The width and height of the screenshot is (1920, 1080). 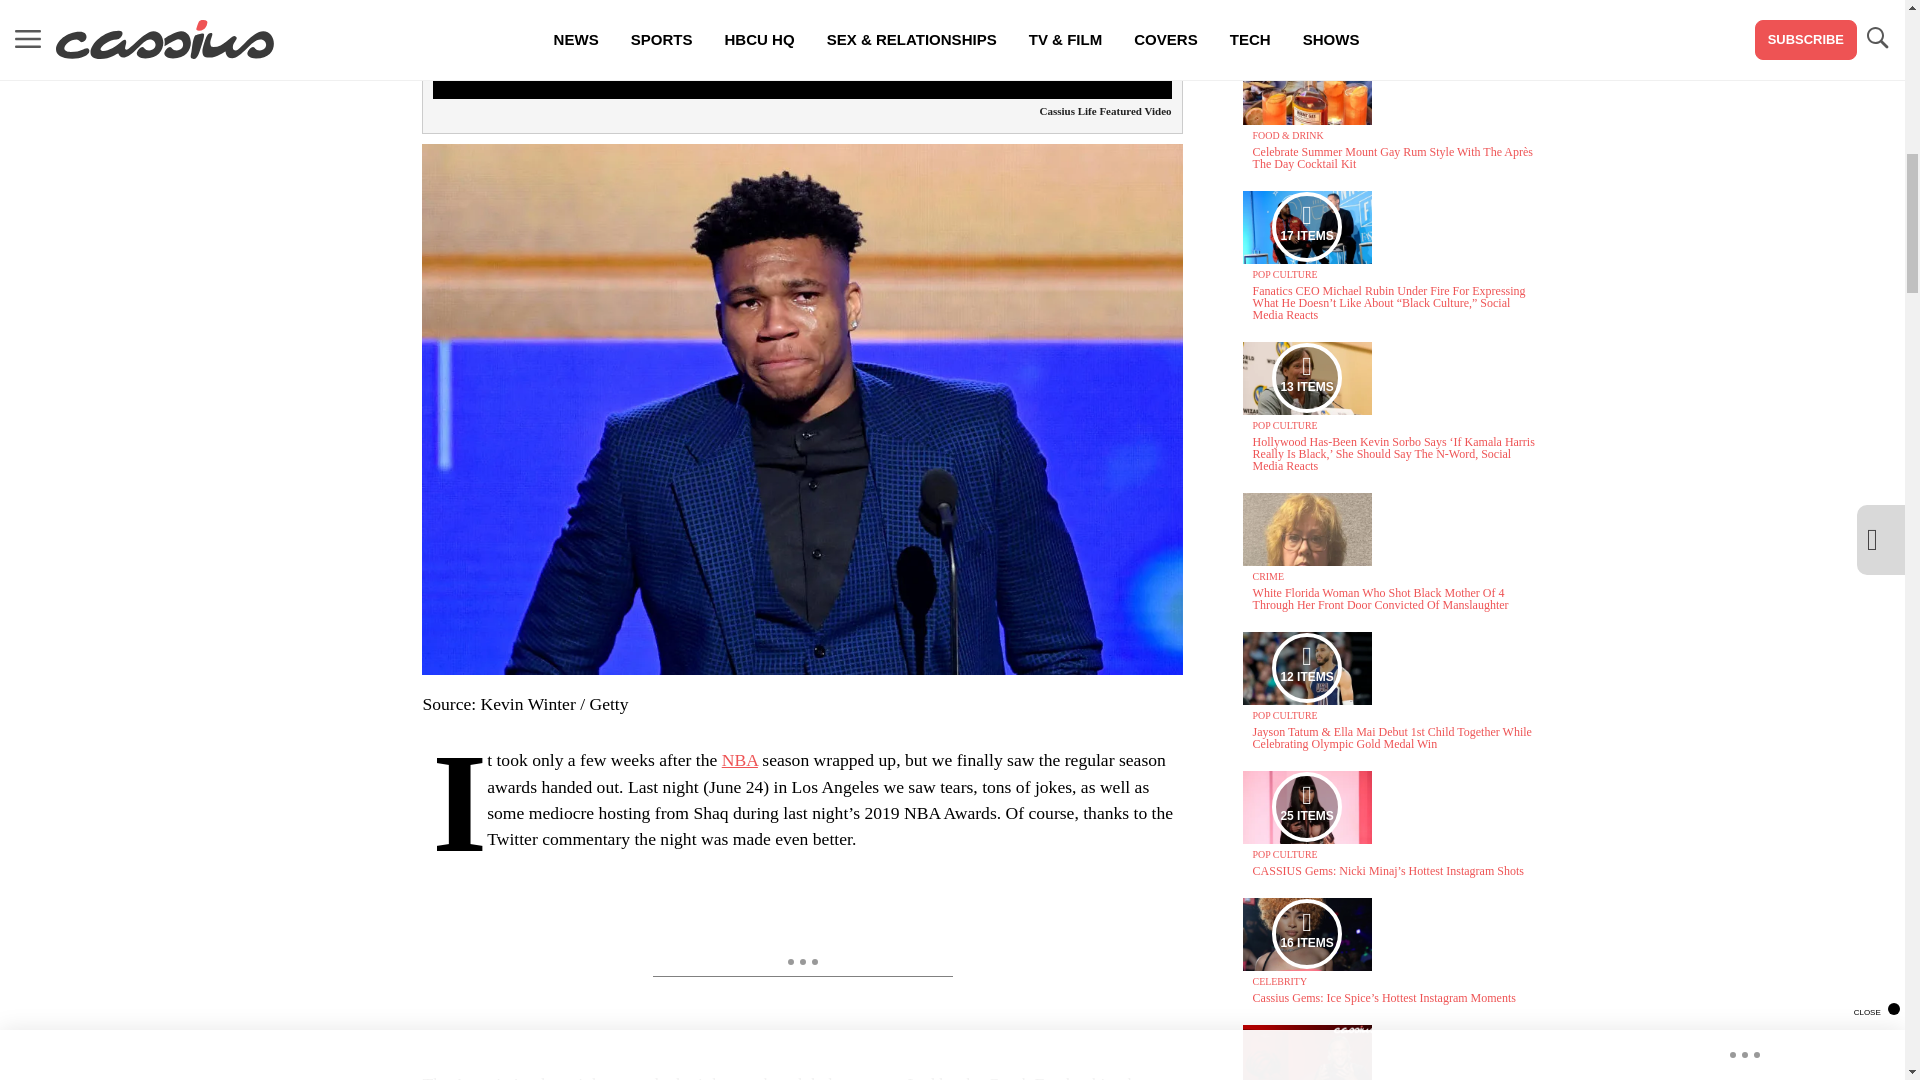 I want to click on Media Playlist, so click(x=1306, y=227).